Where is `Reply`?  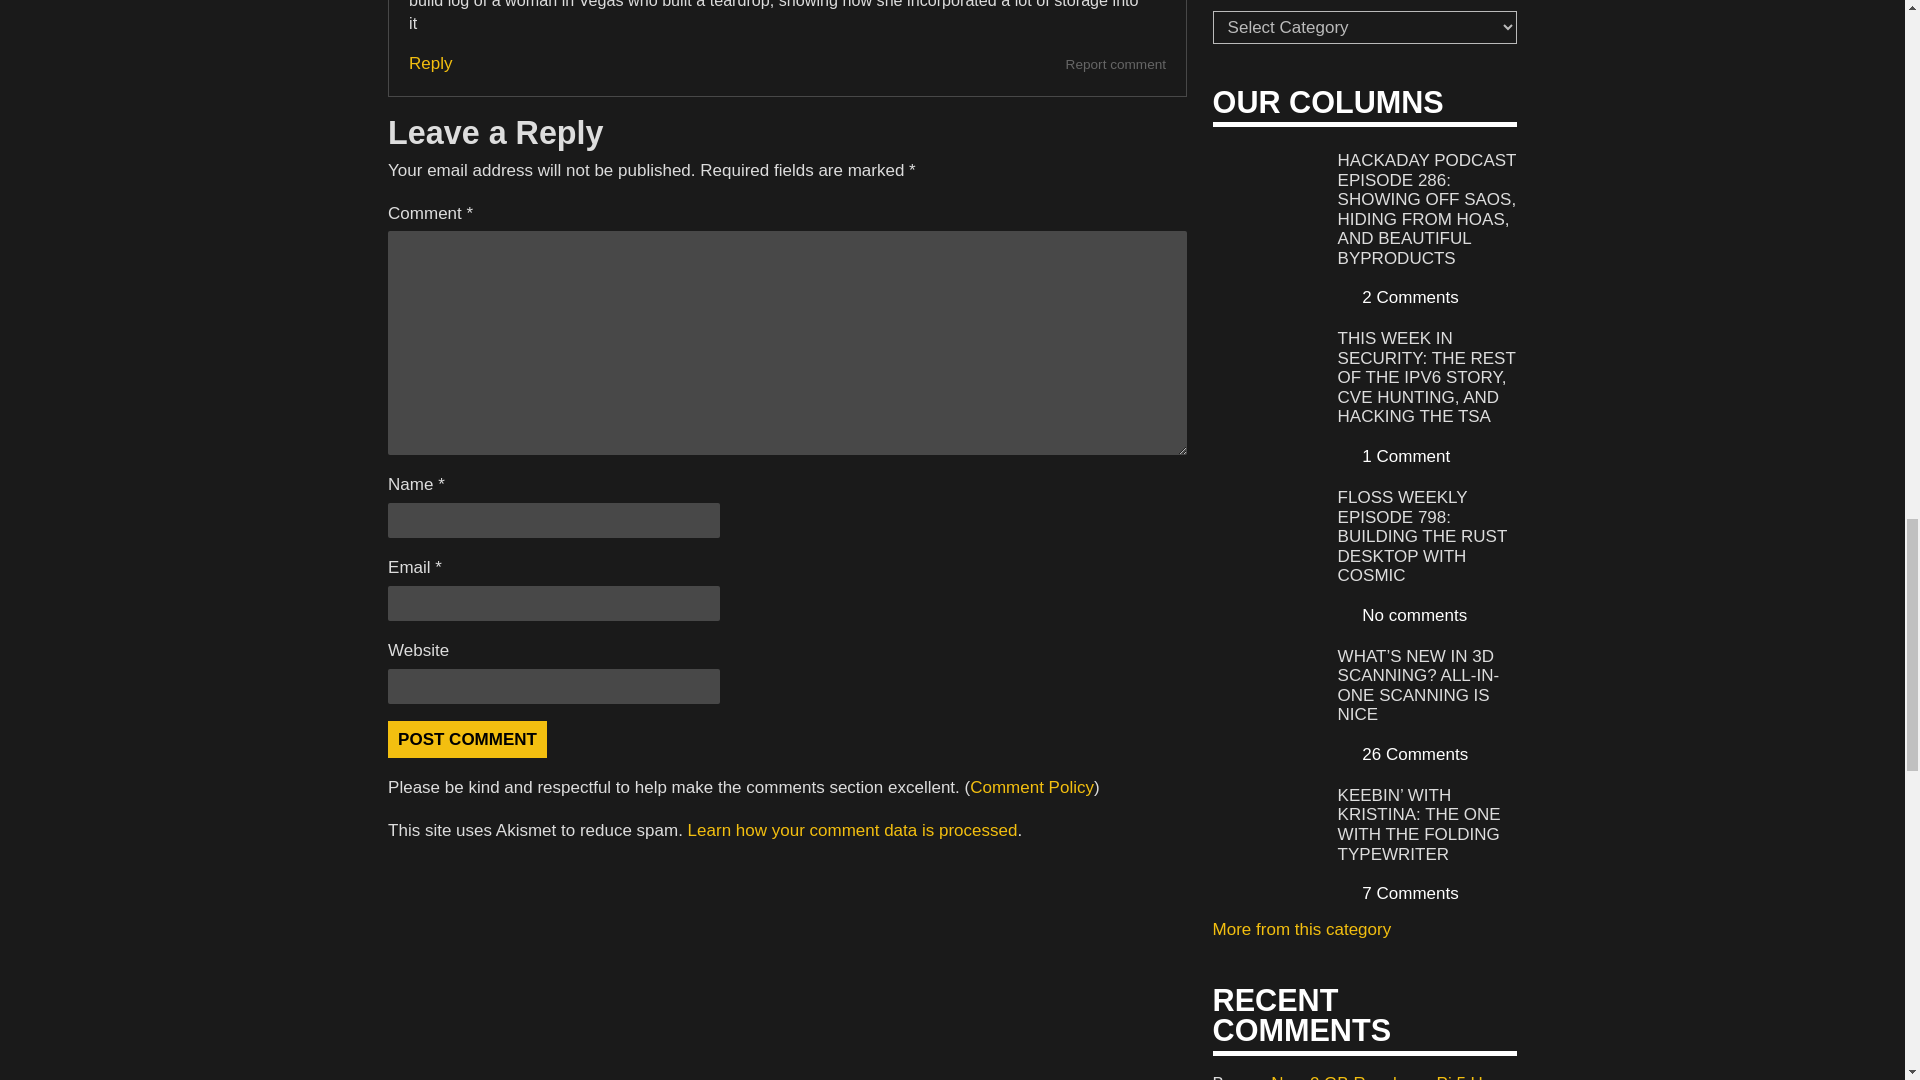 Reply is located at coordinates (430, 64).